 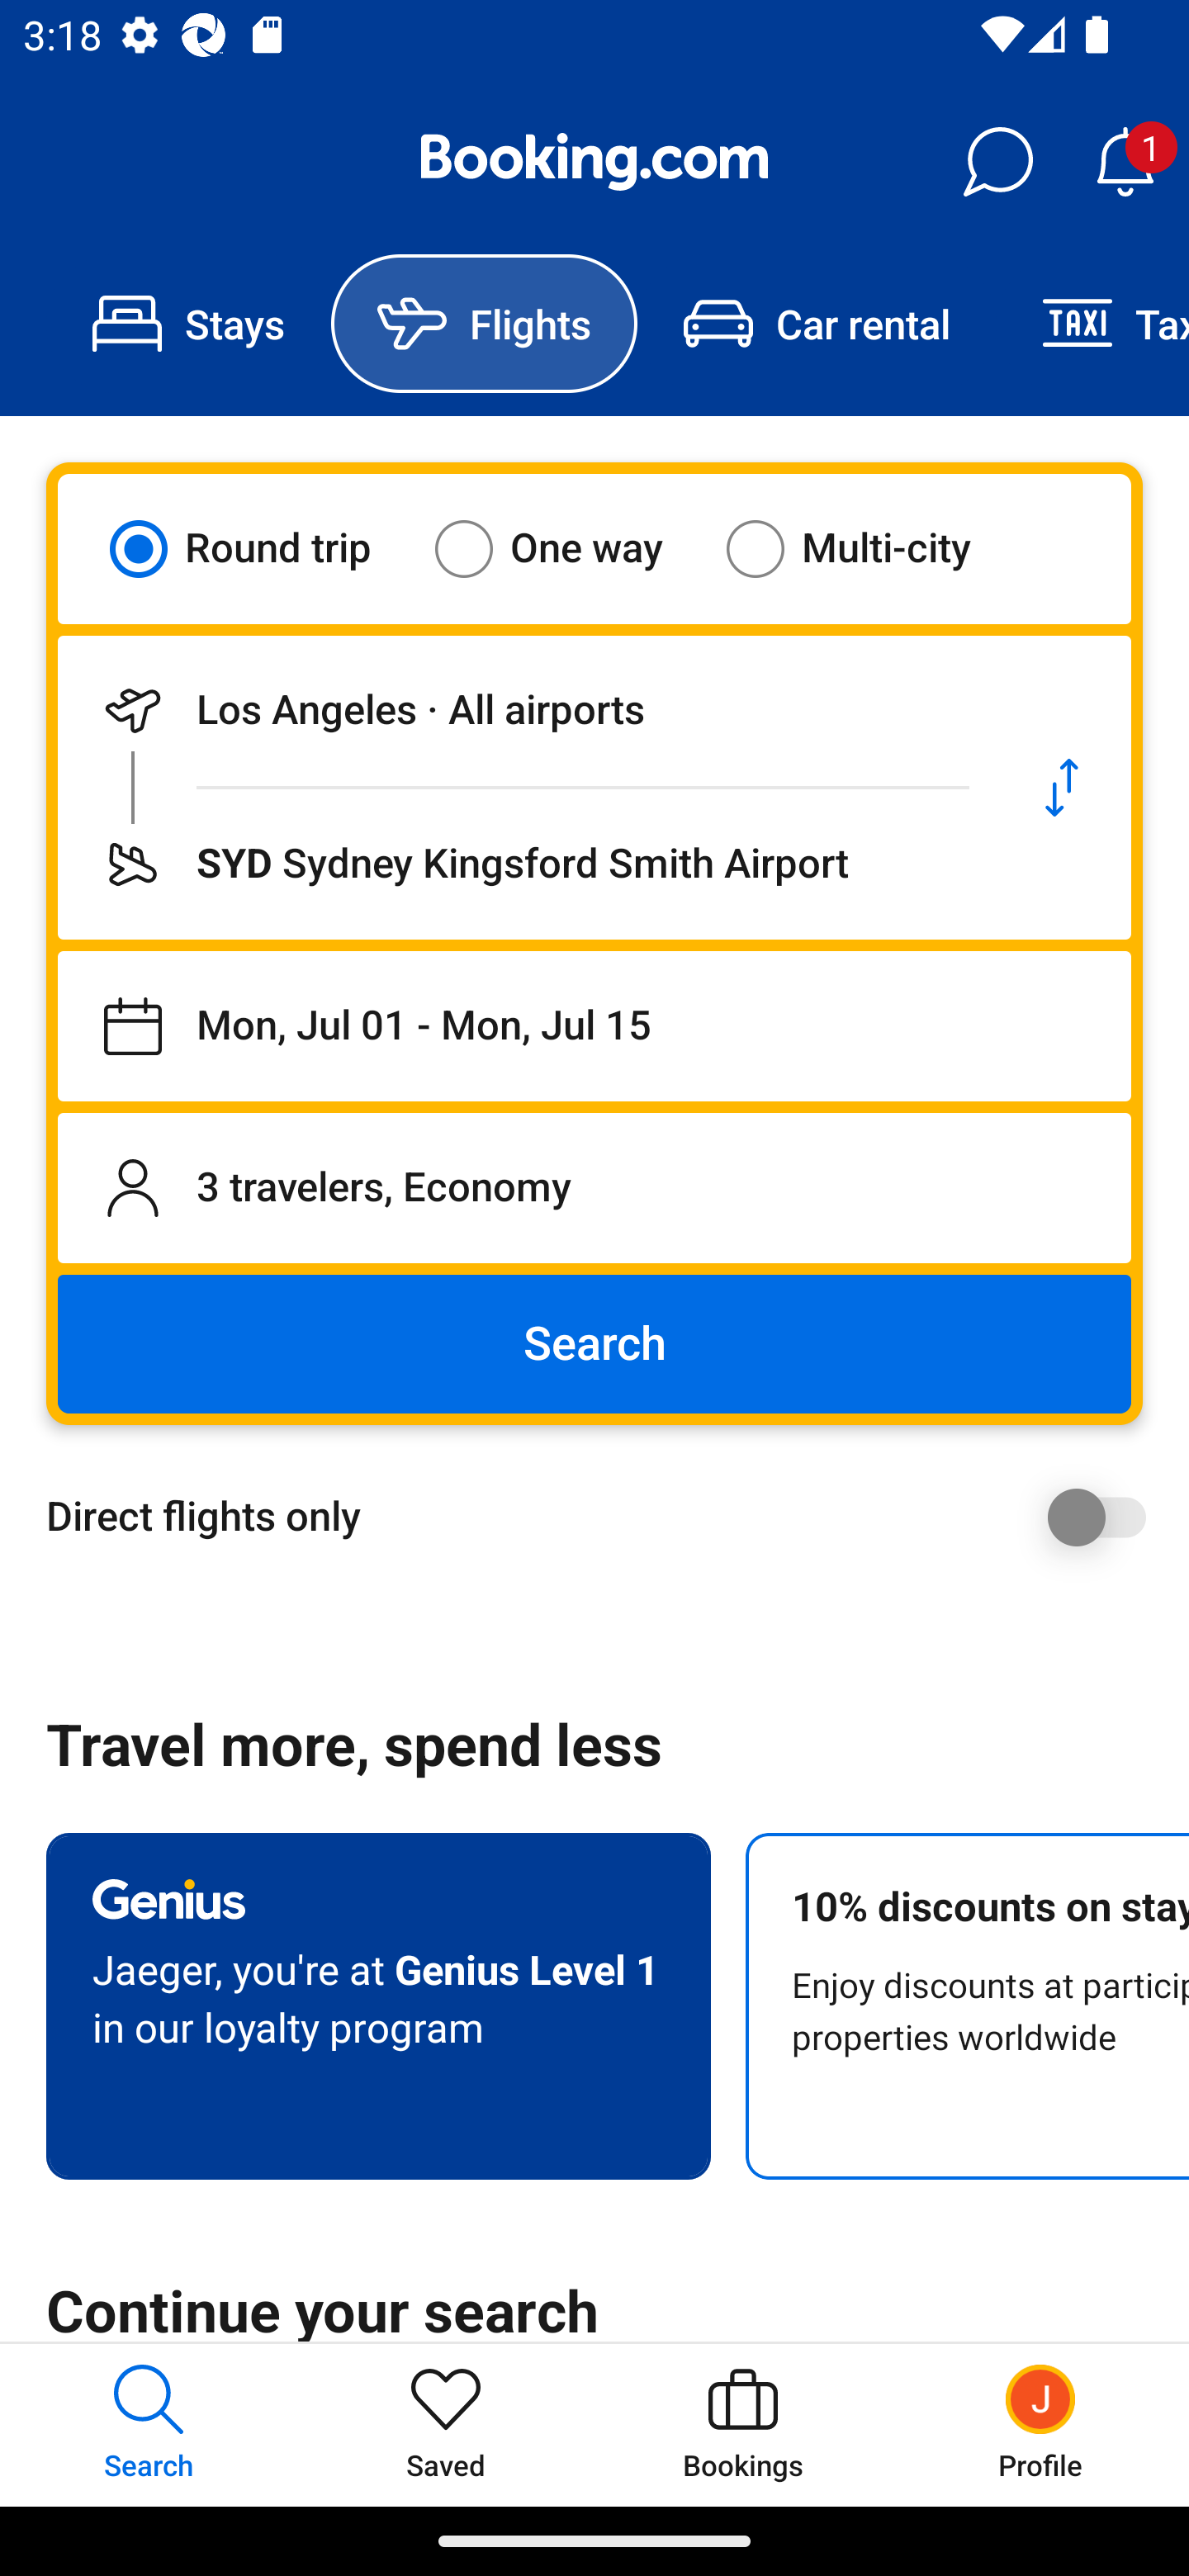 I want to click on Taxi, so click(x=1092, y=324).